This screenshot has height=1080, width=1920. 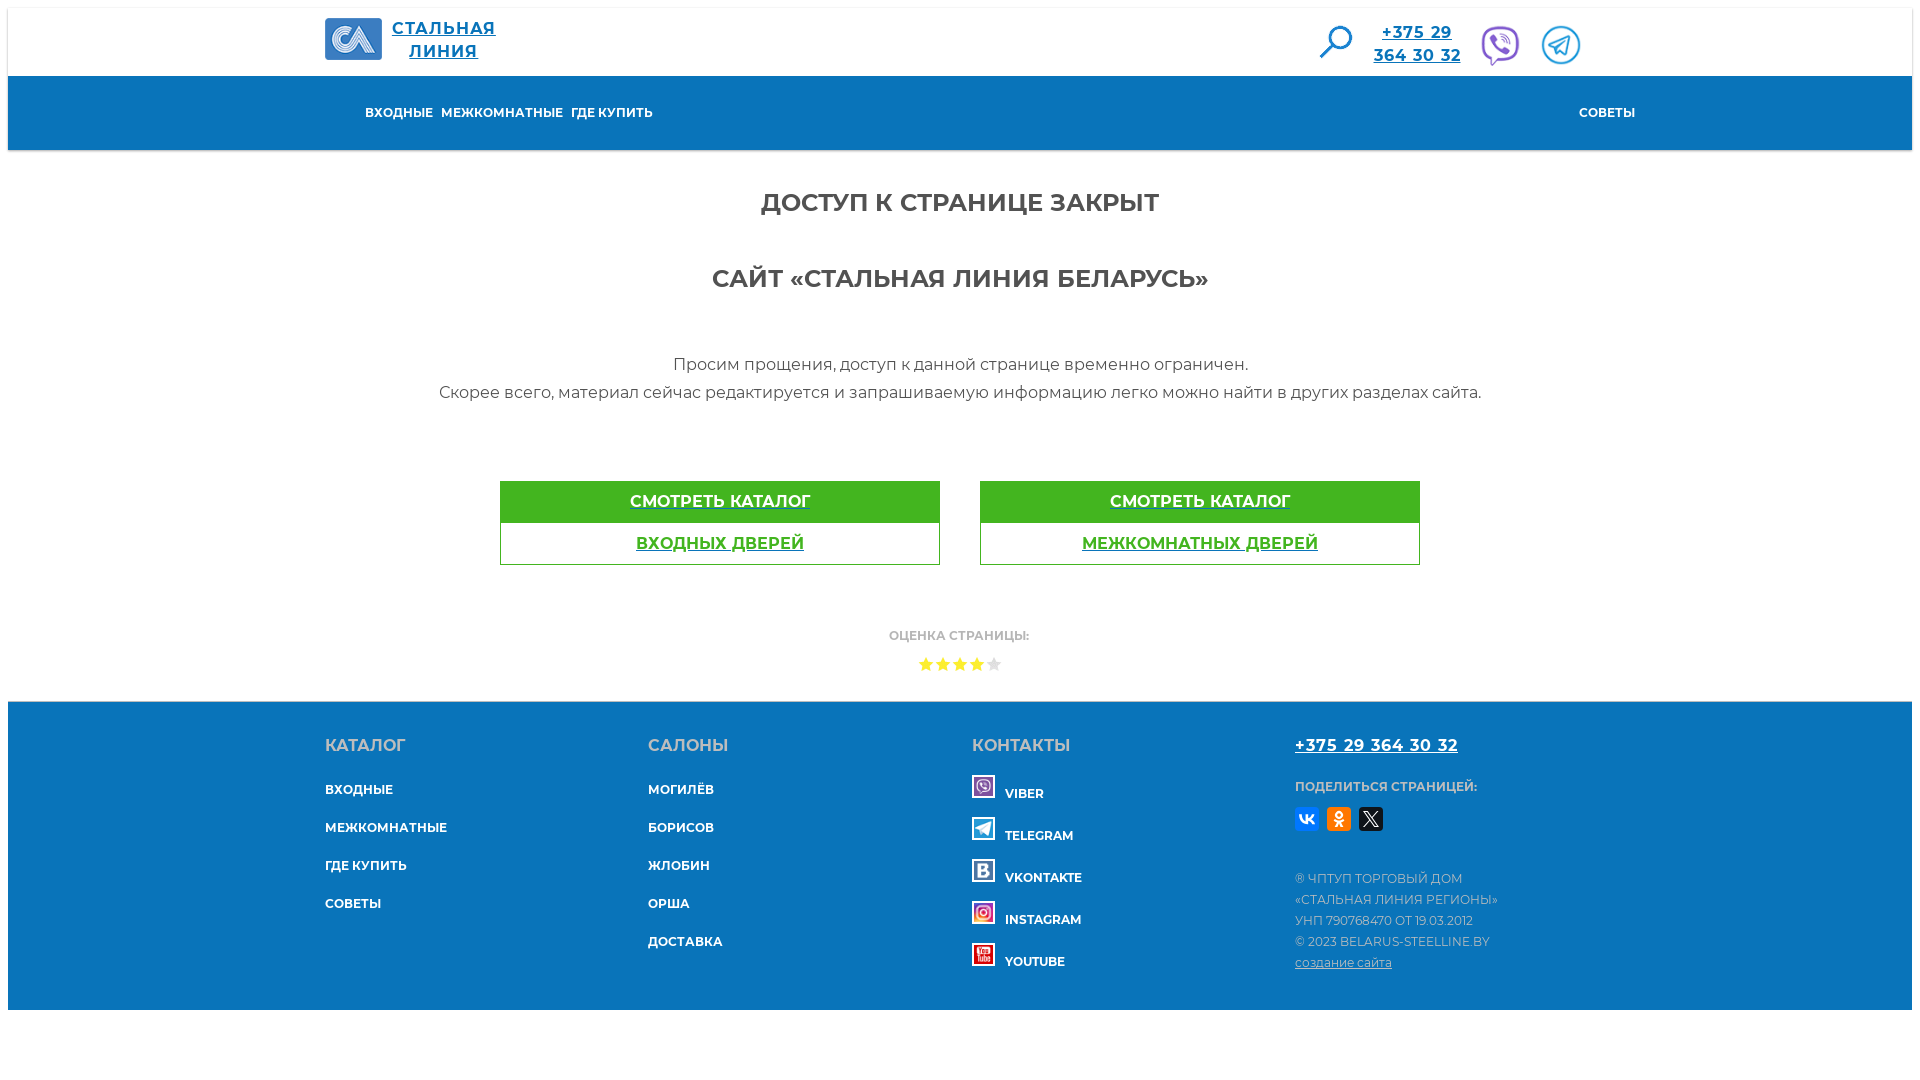 What do you see at coordinates (1027, 878) in the screenshot?
I see `VKONTAKTE` at bounding box center [1027, 878].